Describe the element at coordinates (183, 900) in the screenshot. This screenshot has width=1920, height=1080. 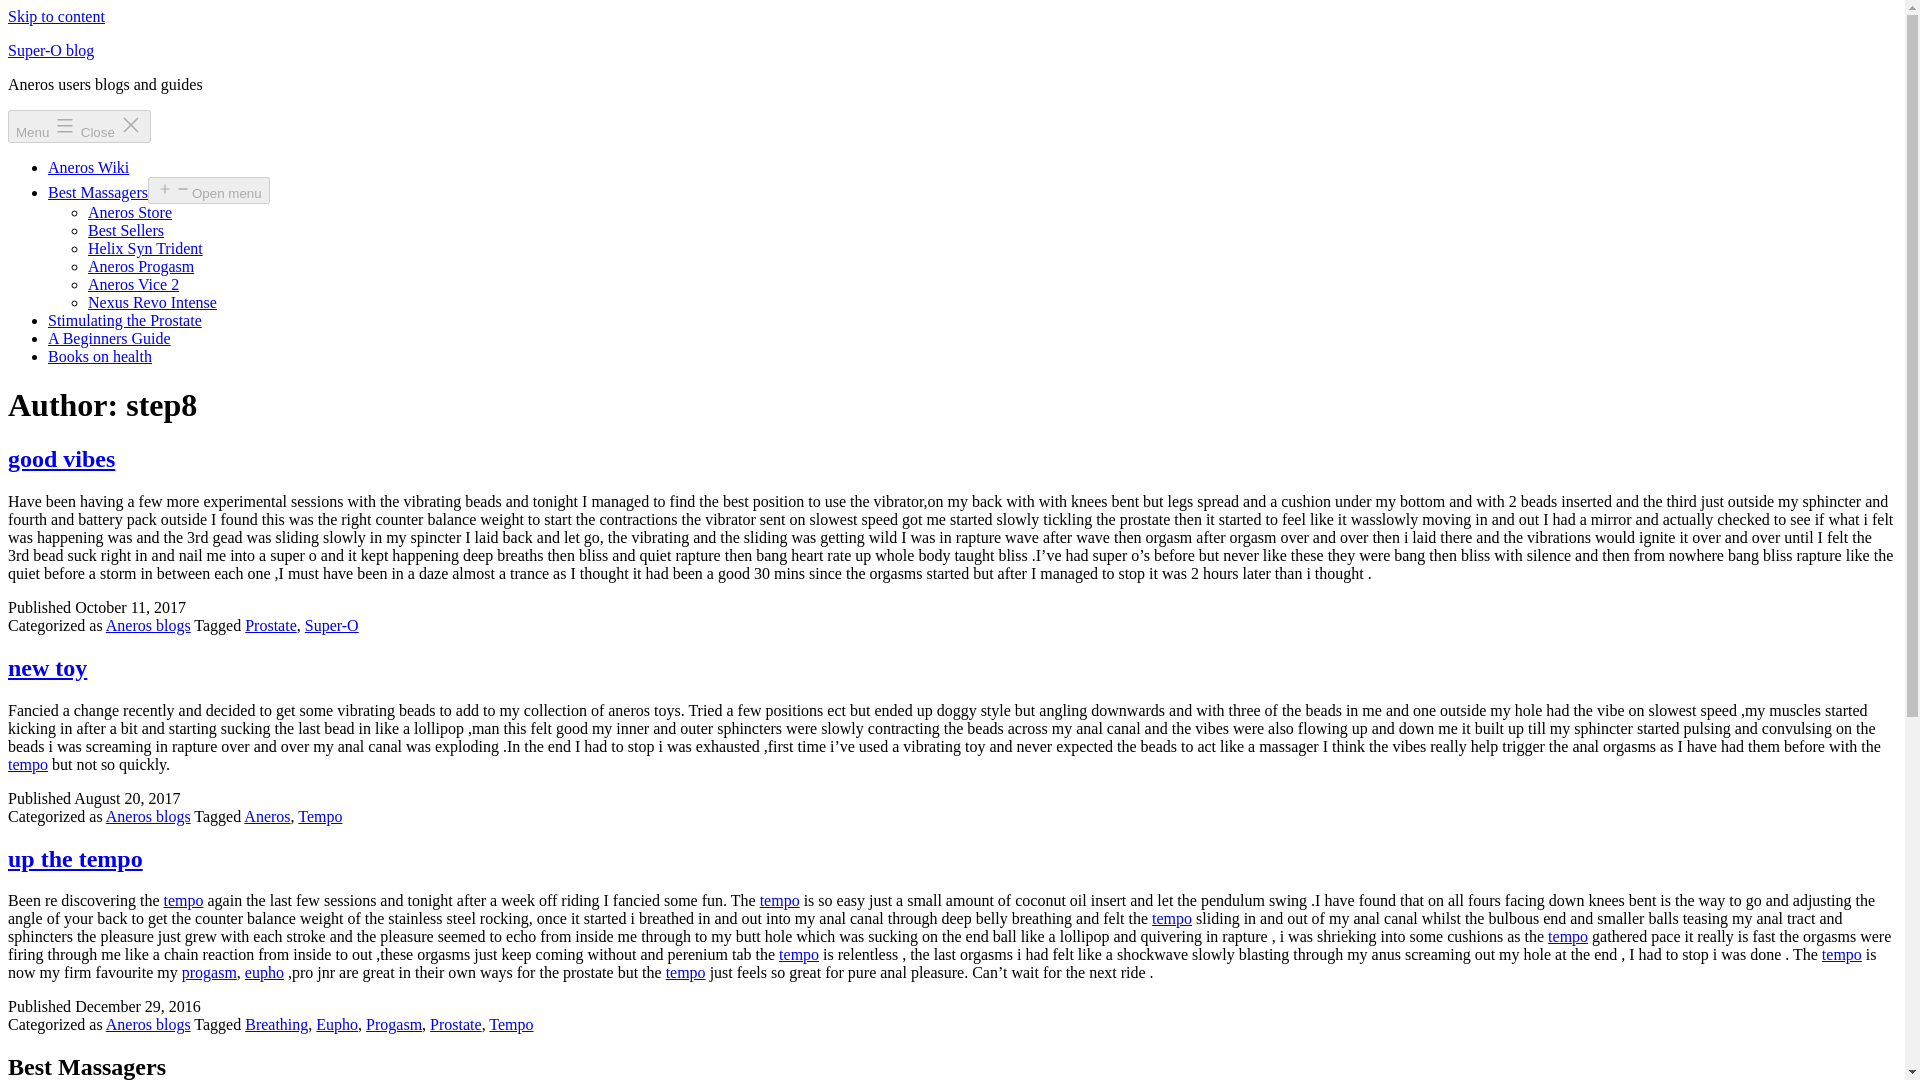
I see `tempo` at that location.